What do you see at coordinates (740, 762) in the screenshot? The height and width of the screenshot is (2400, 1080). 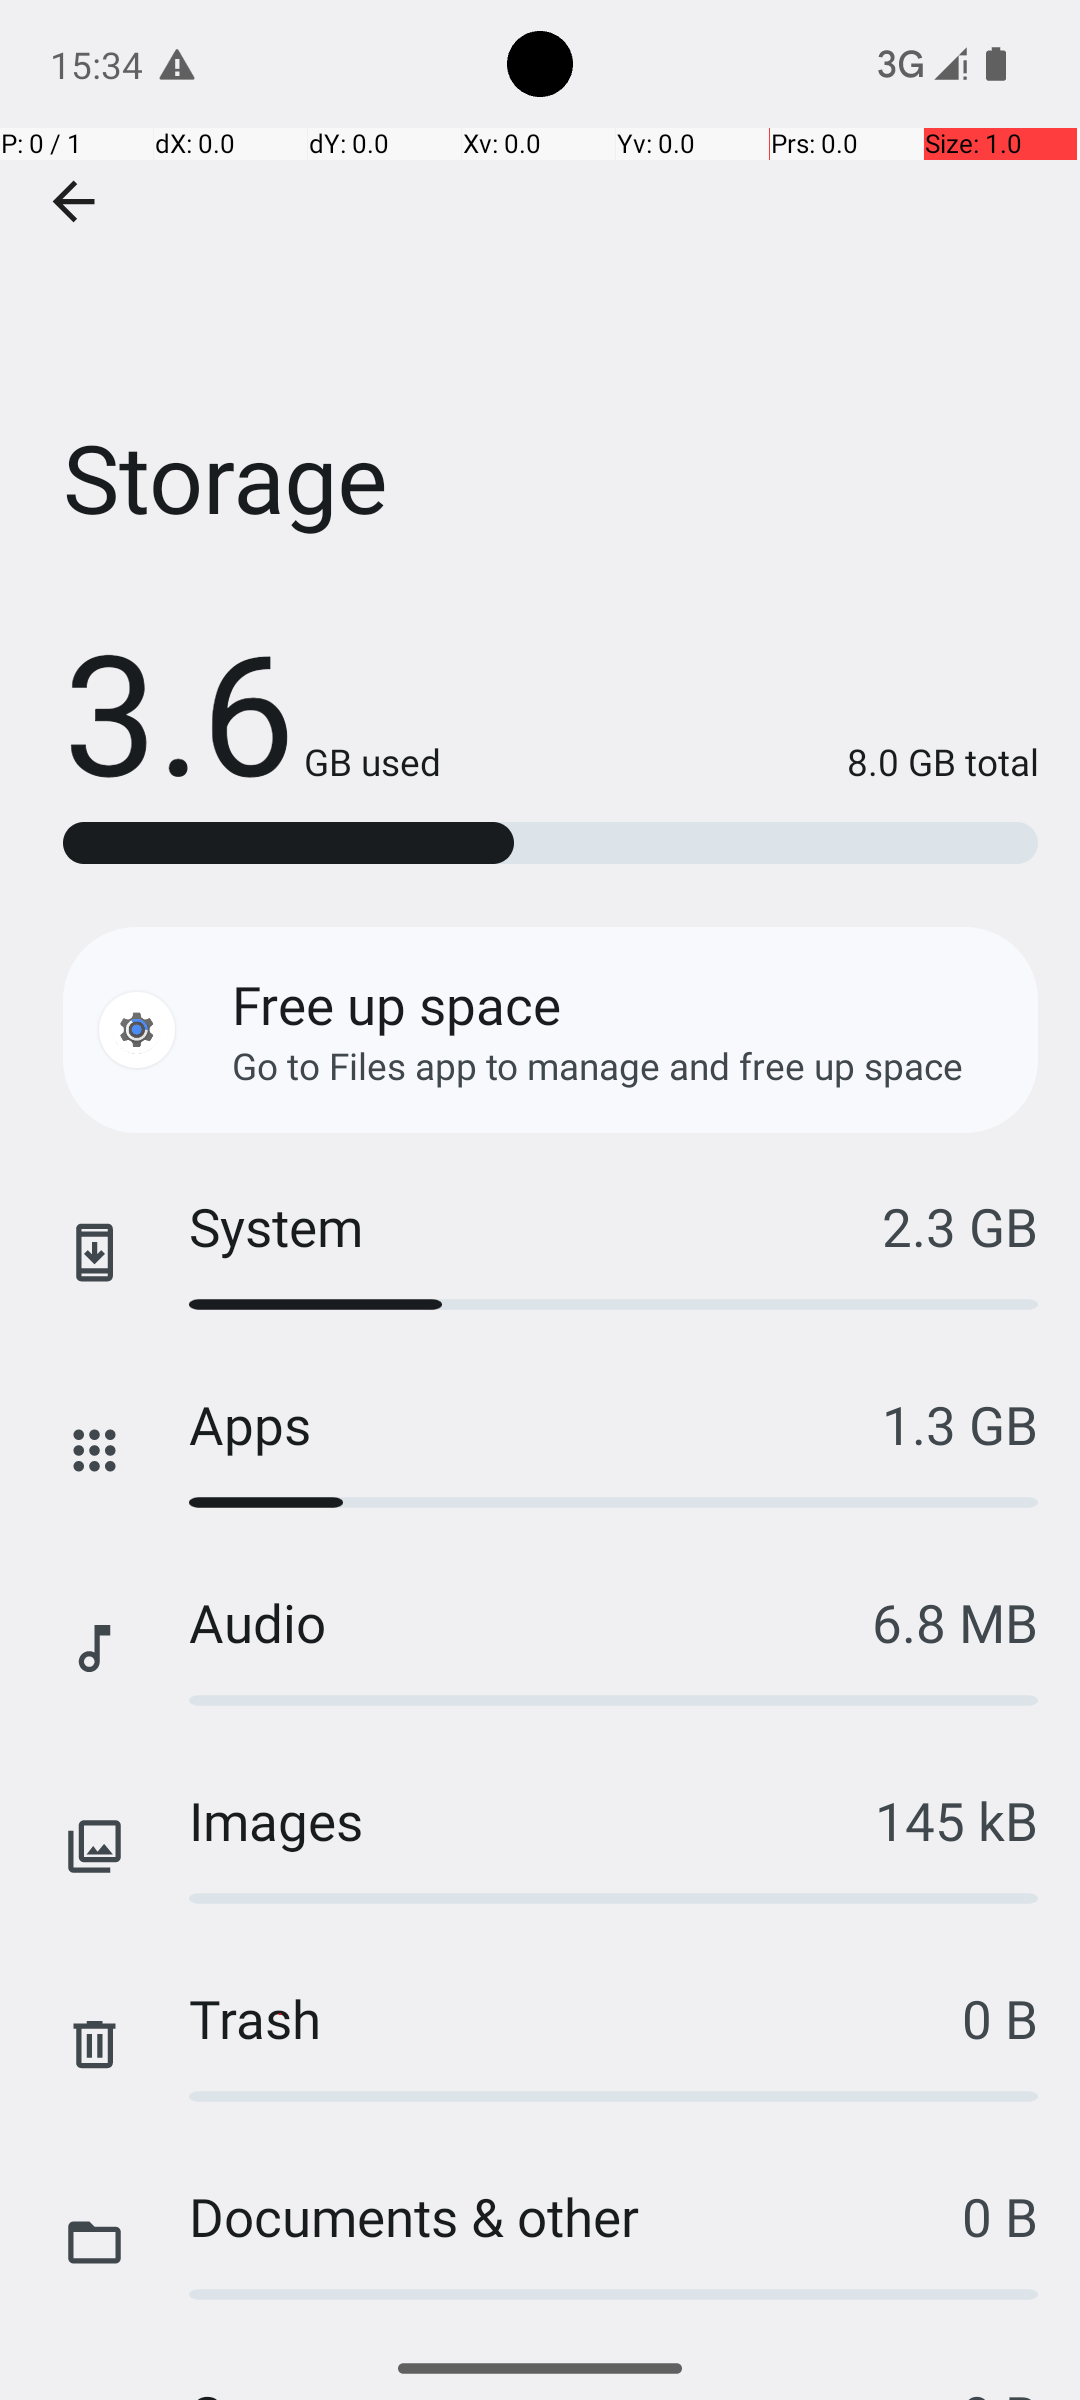 I see `8.0 GB total` at bounding box center [740, 762].